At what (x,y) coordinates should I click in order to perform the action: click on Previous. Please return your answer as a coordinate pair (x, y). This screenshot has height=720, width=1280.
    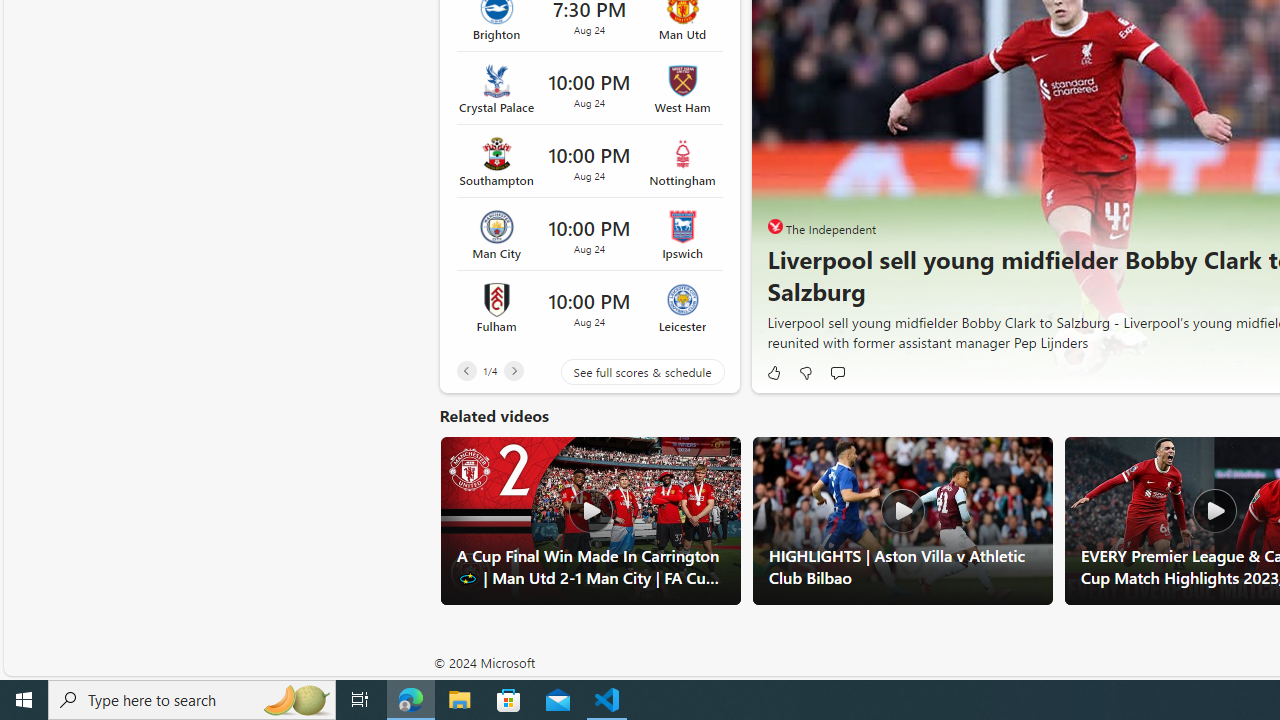
    Looking at the image, I should click on (466, 370).